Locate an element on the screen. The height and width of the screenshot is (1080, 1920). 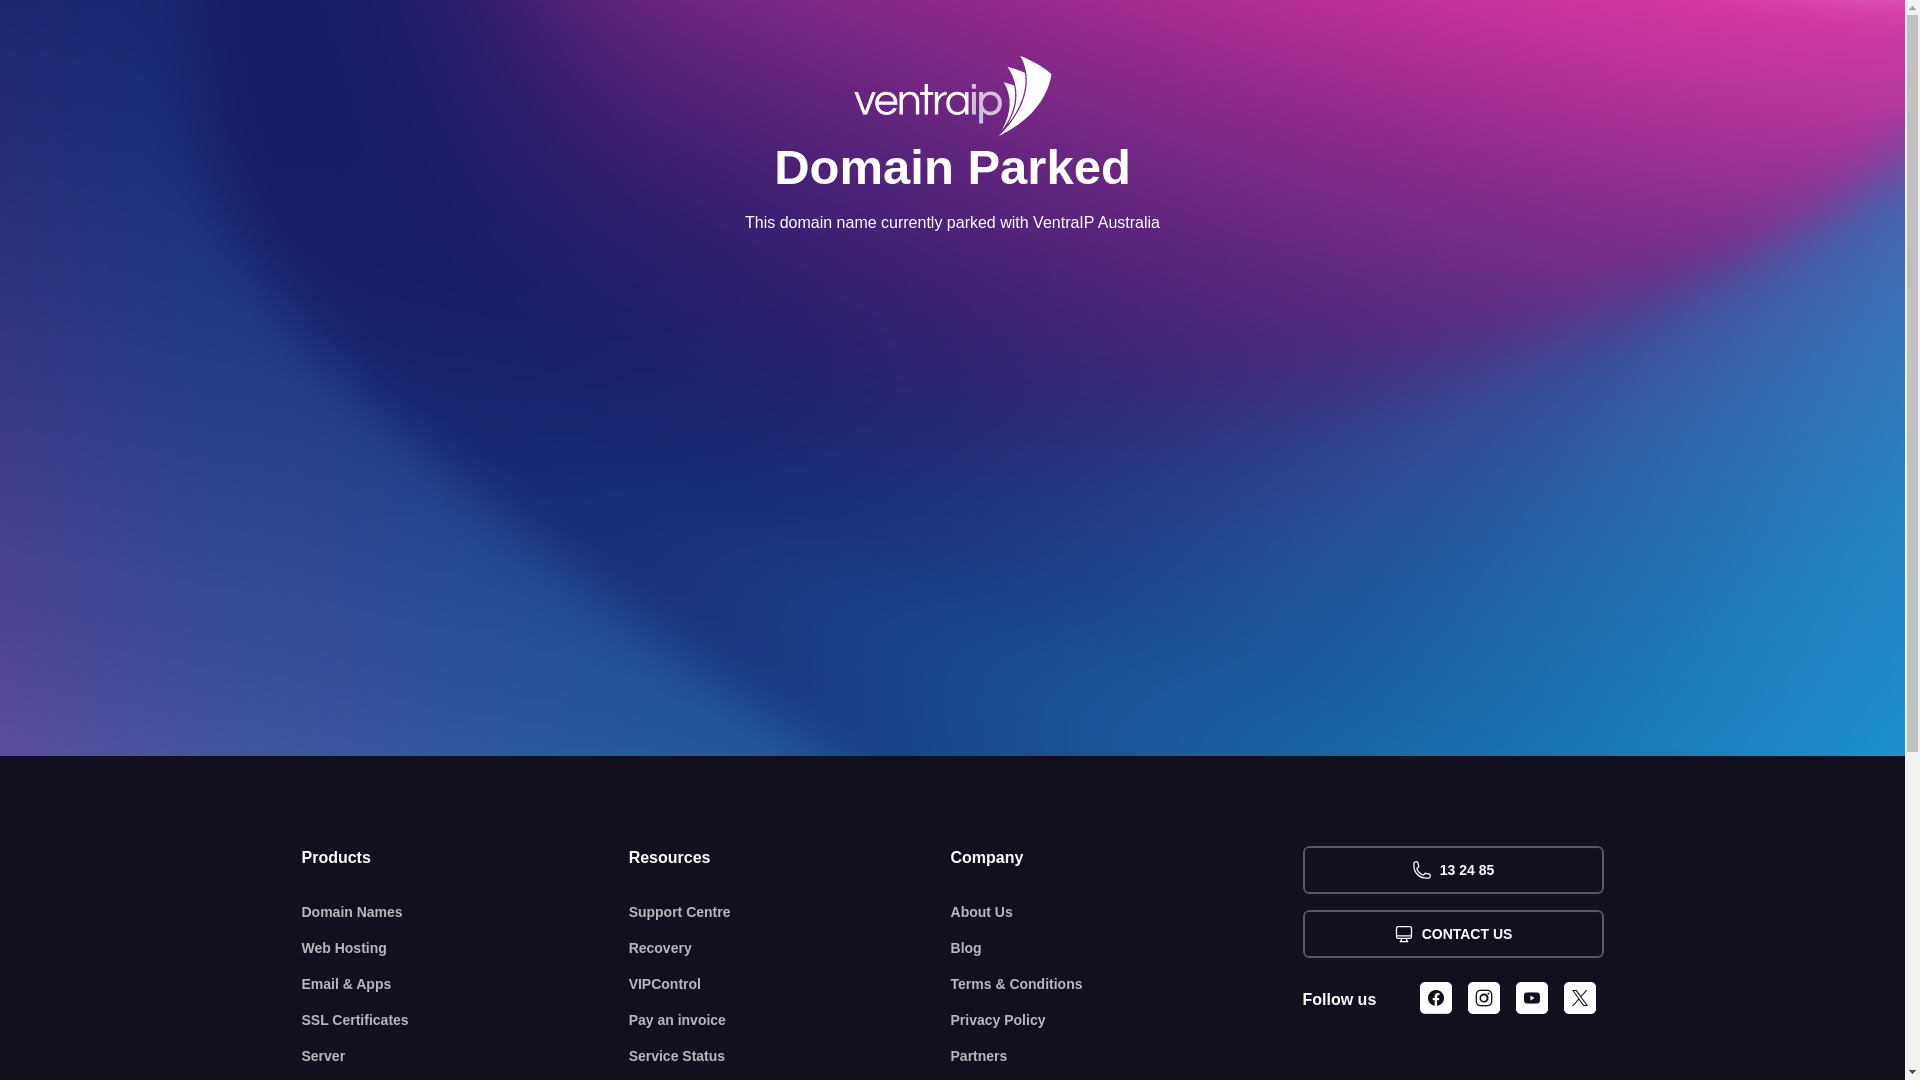
Terms & Conditions is located at coordinates (1127, 984).